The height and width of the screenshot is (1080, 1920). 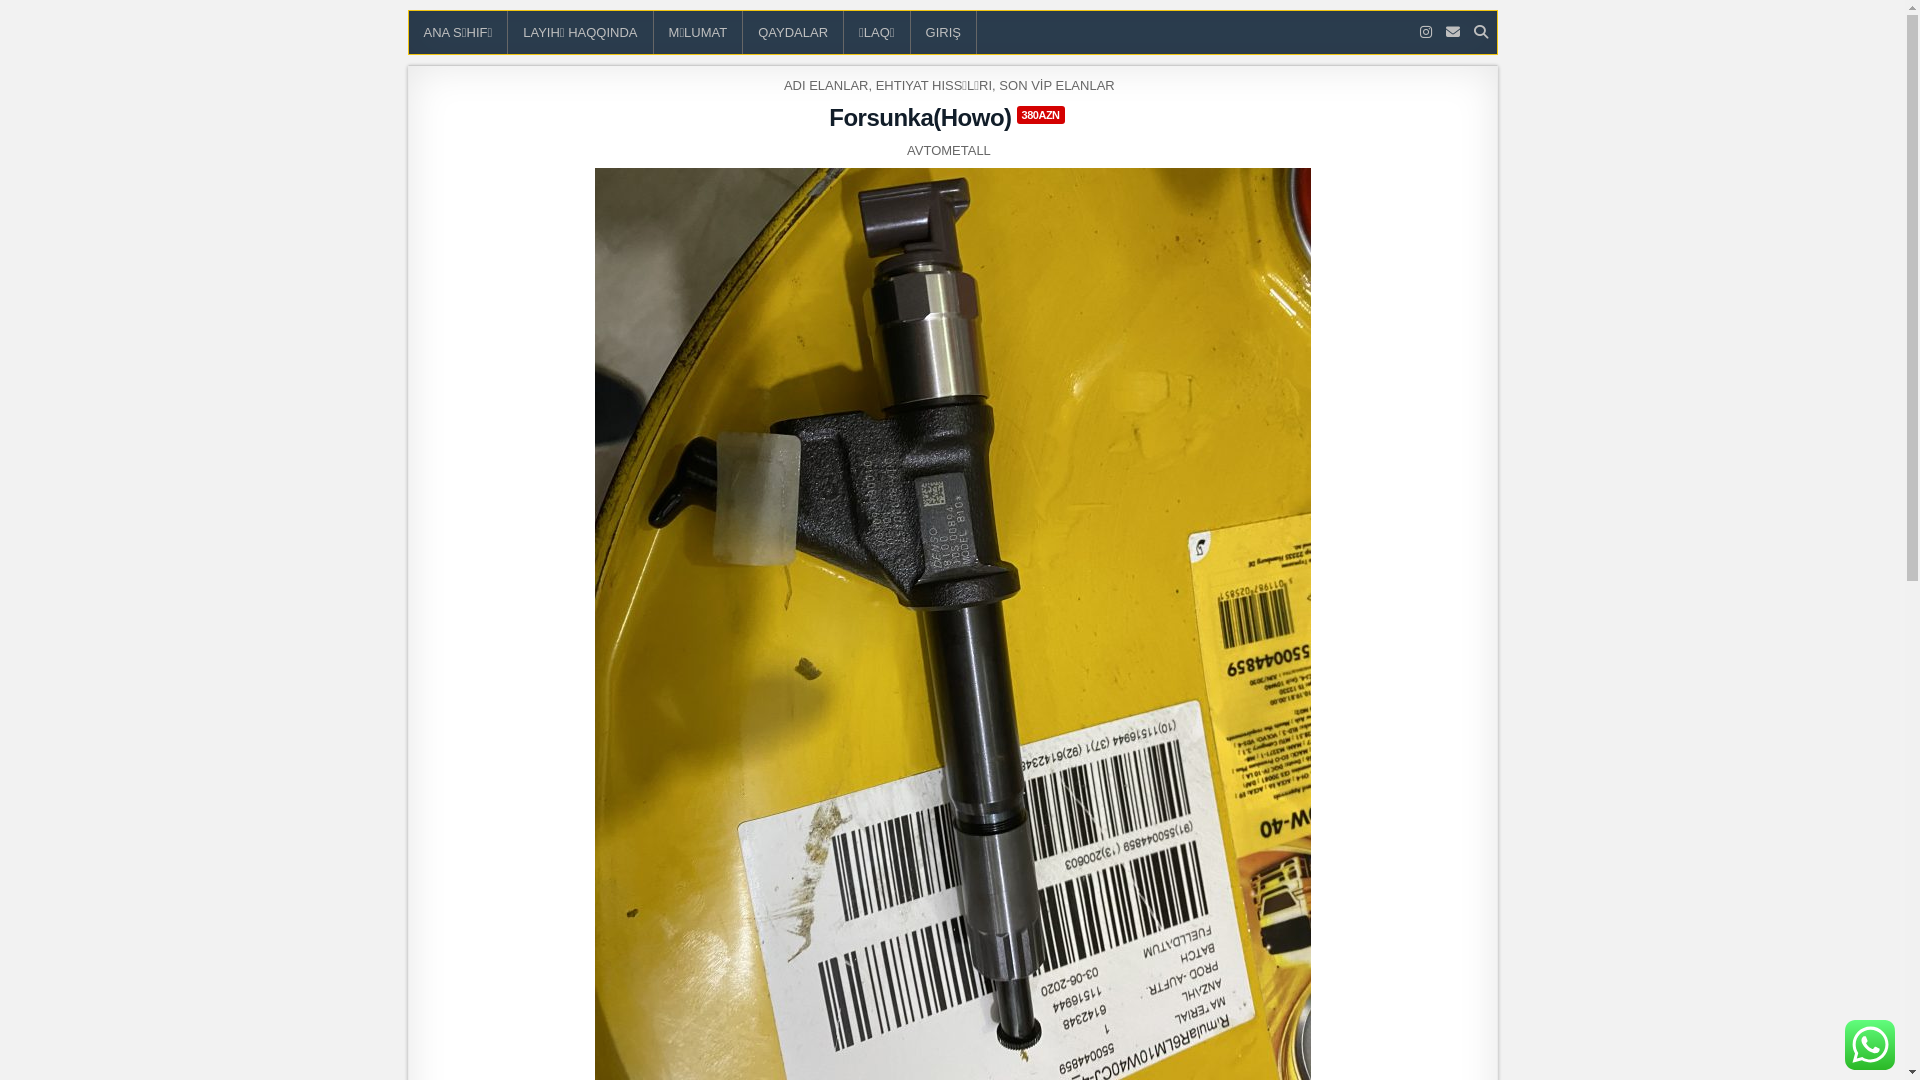 I want to click on Axtar, so click(x=1481, y=32).